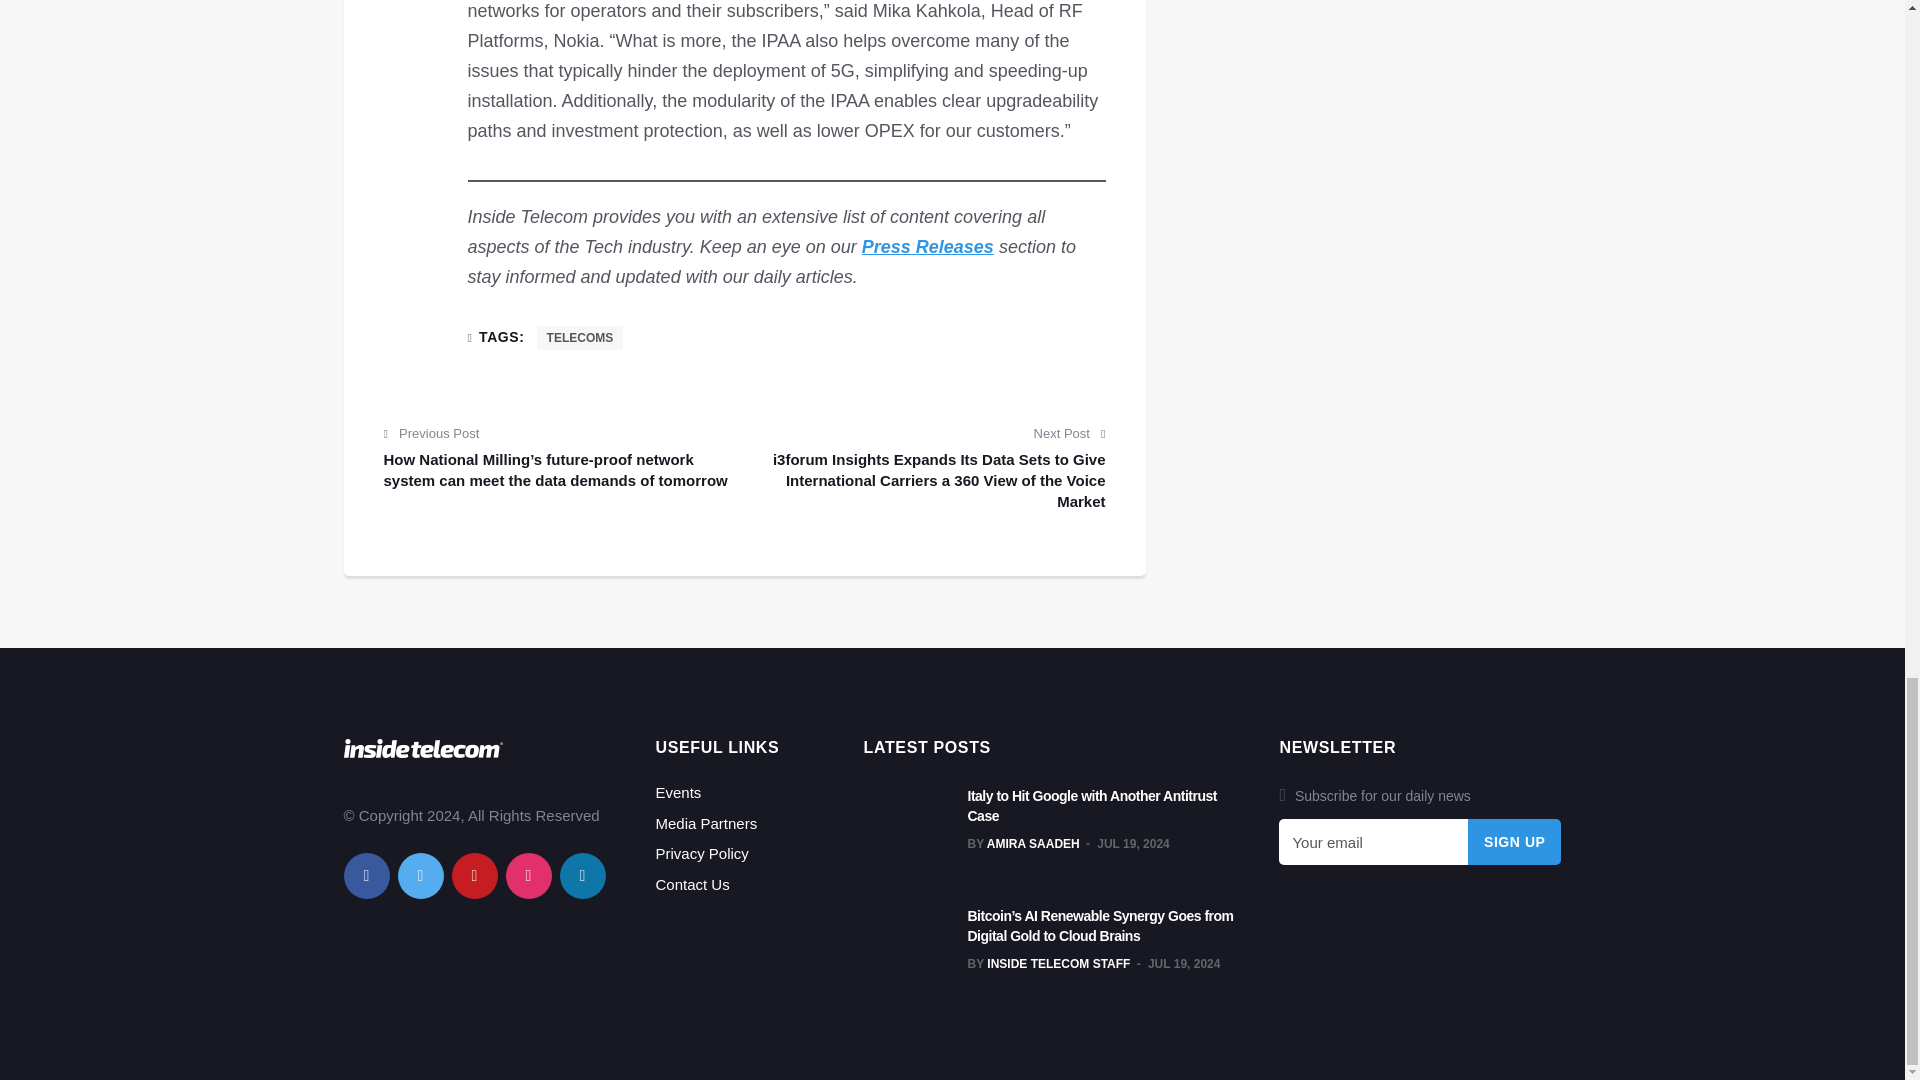 This screenshot has height=1080, width=1920. I want to click on Sign Up, so click(1515, 842).